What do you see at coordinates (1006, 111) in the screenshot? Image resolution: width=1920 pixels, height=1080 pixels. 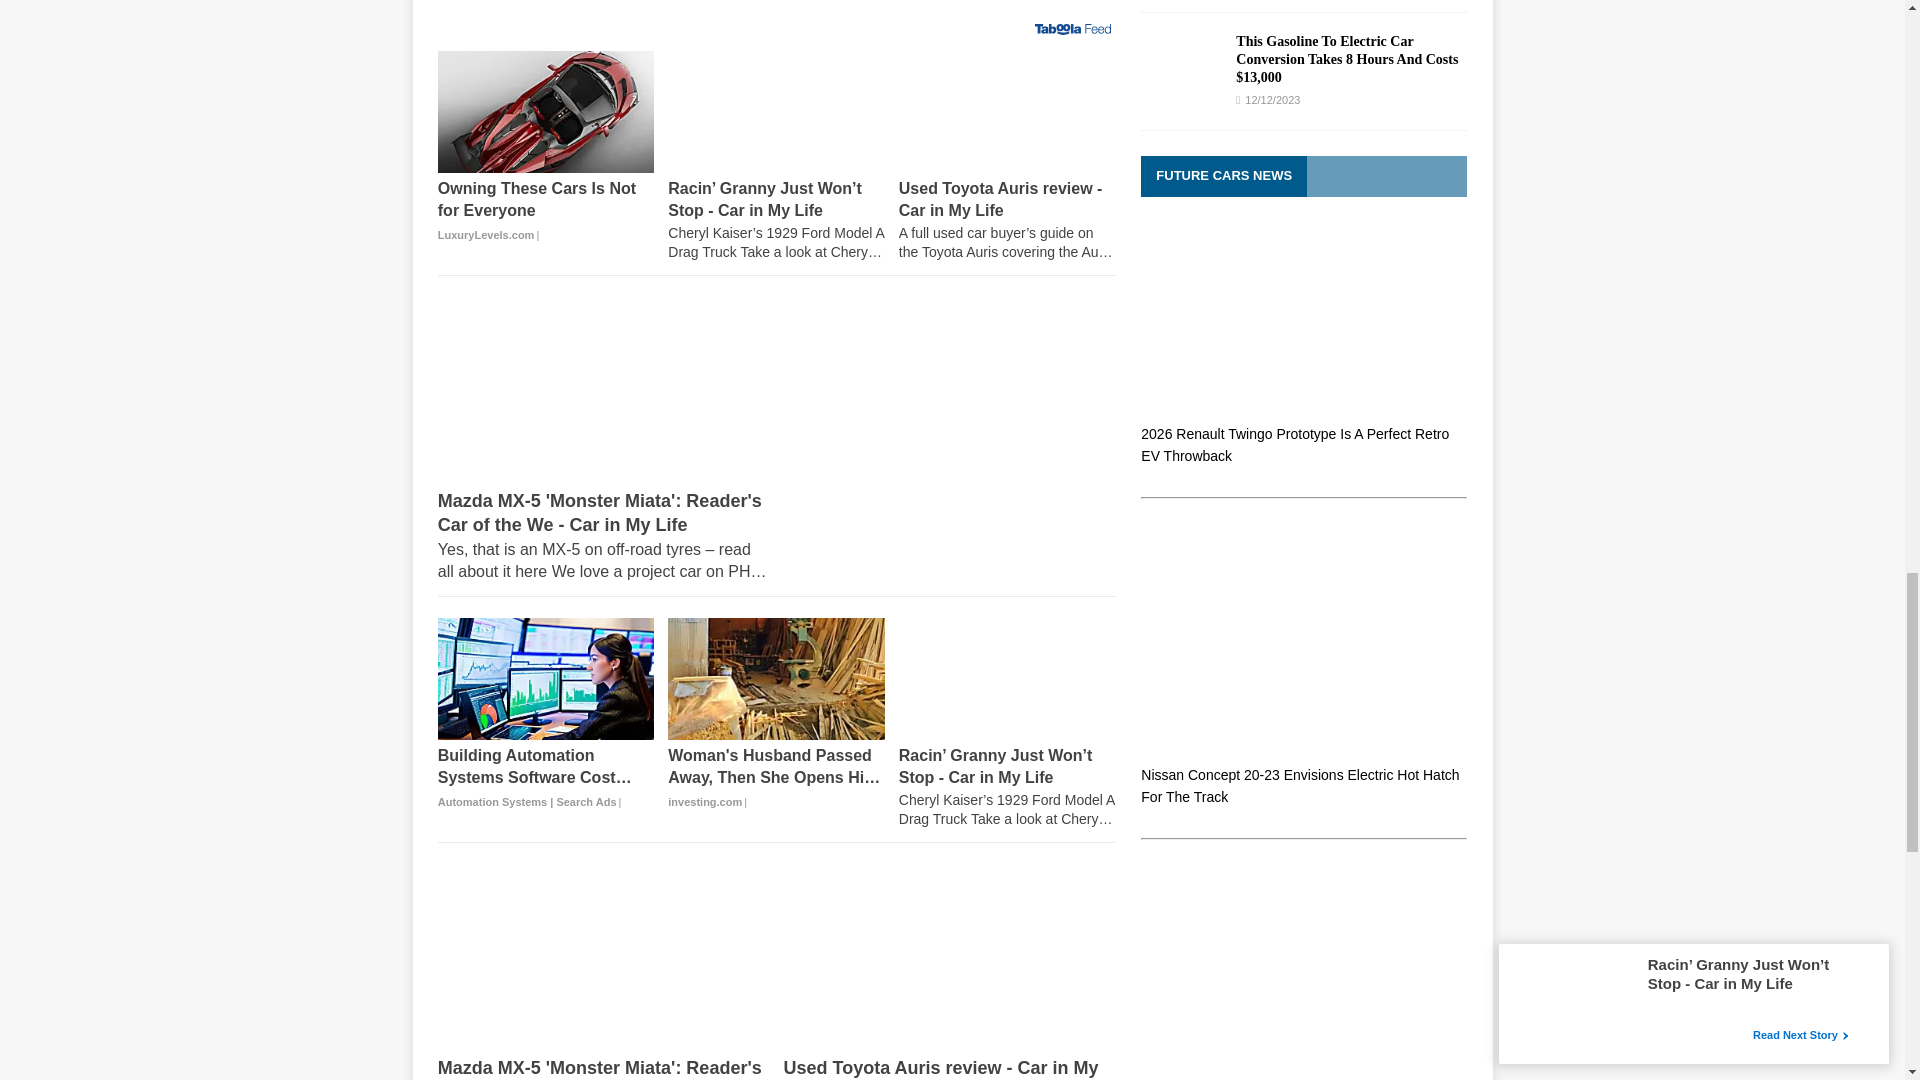 I see `Used Toyota Auris review - Car in My Life` at bounding box center [1006, 111].